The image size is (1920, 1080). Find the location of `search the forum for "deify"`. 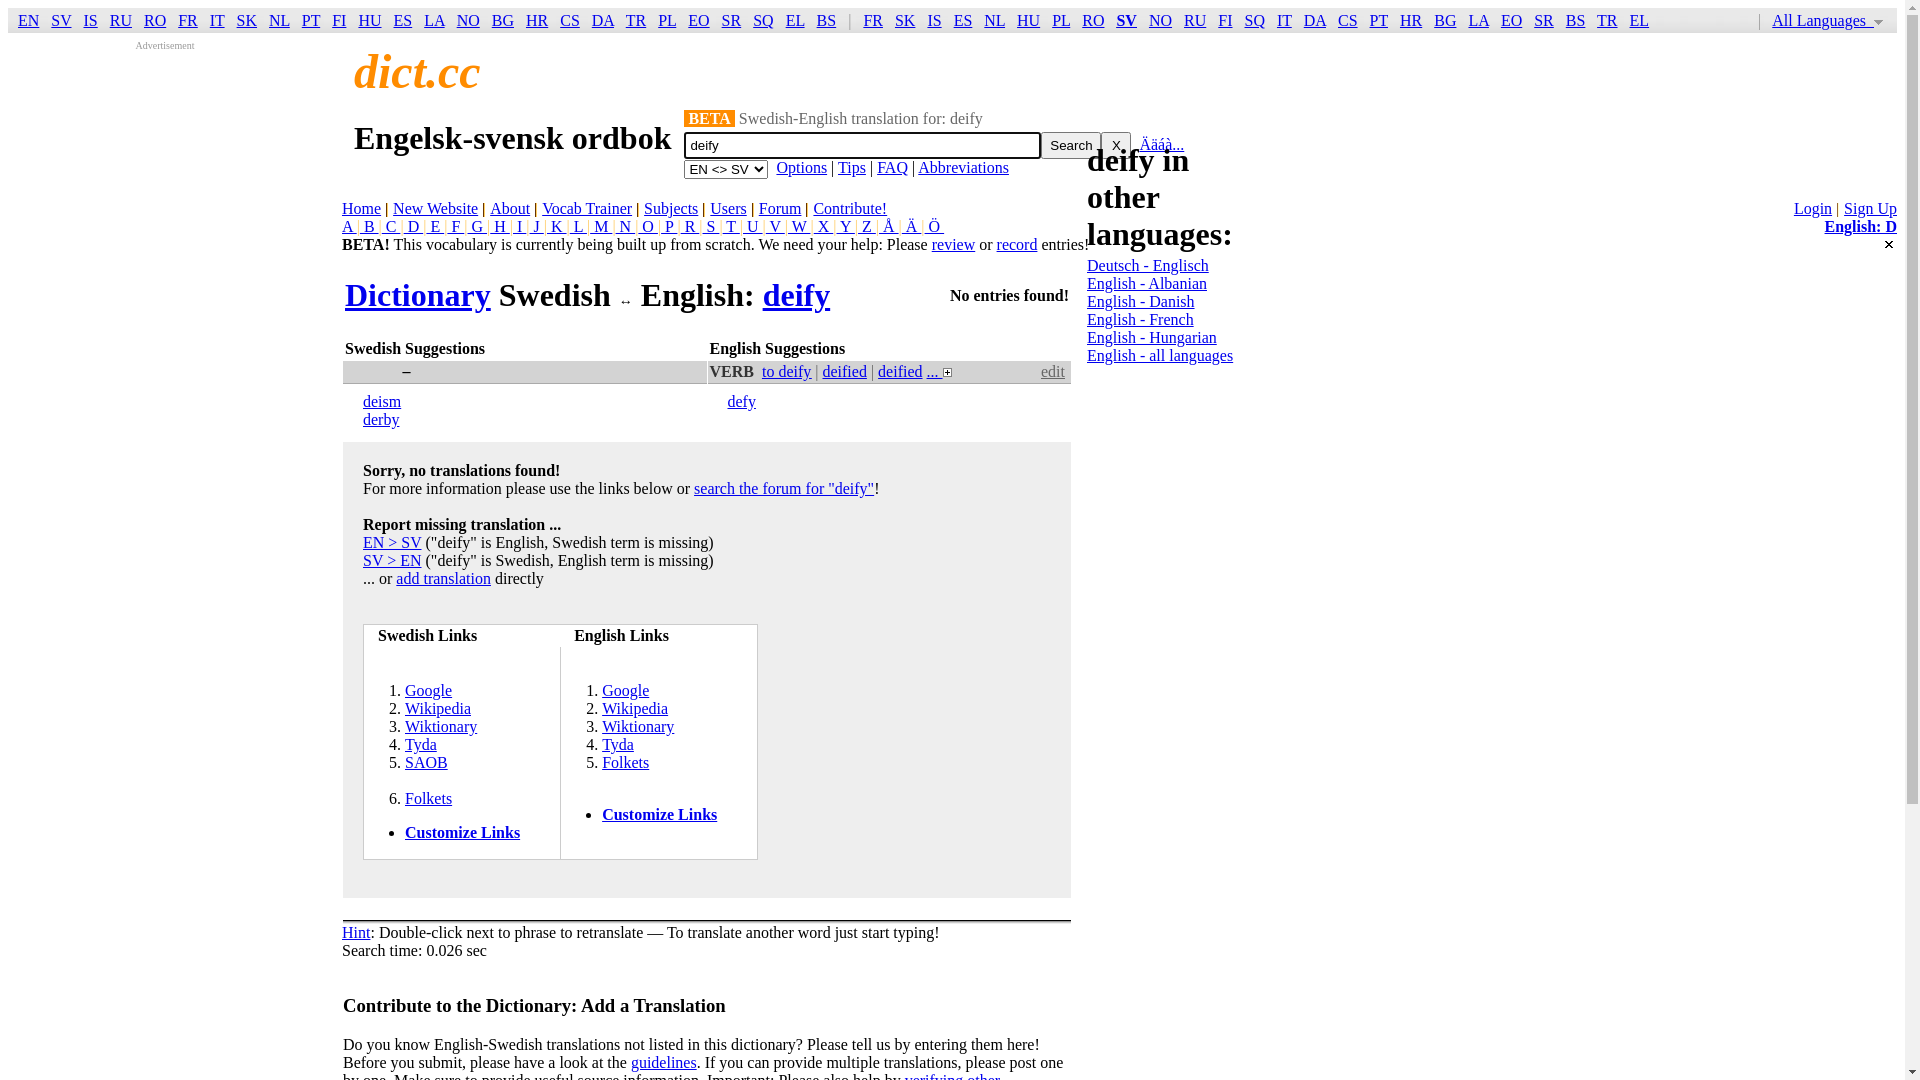

search the forum for "deify" is located at coordinates (784, 488).